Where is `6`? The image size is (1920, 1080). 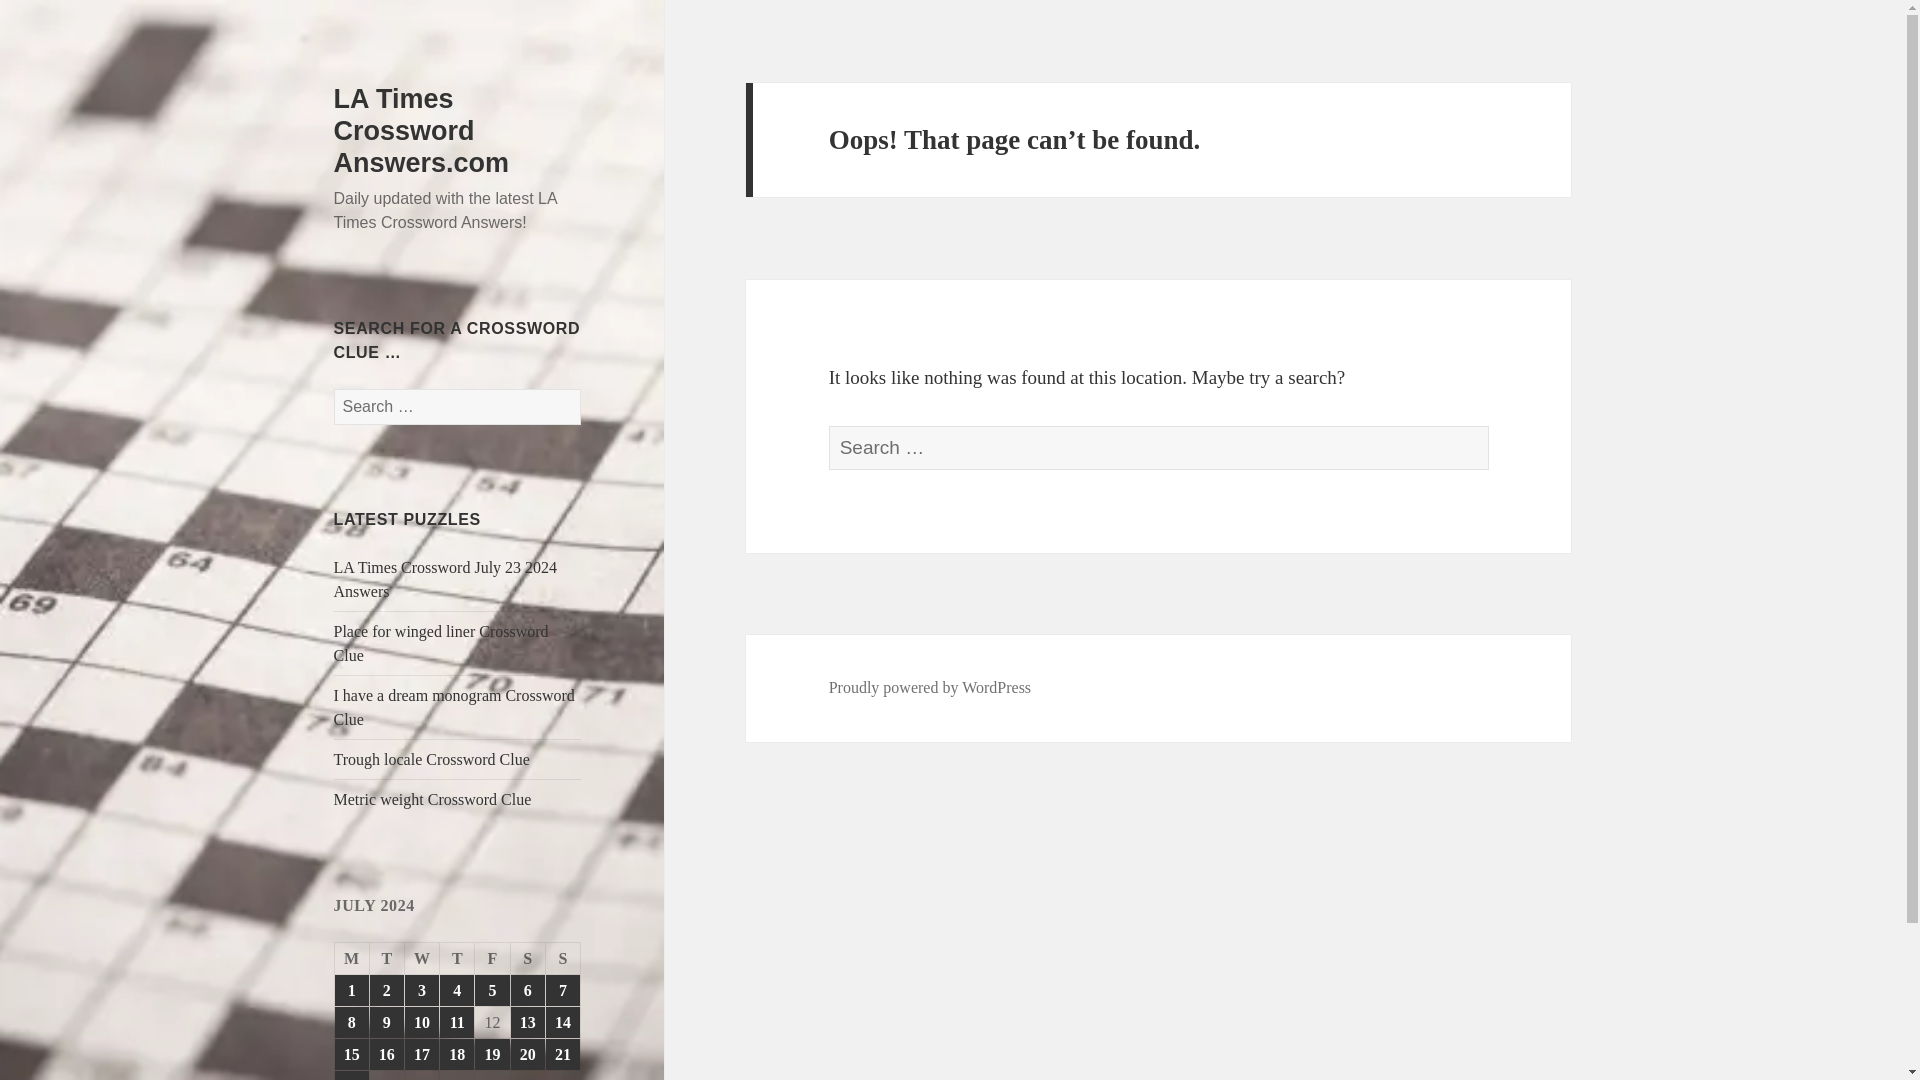 6 is located at coordinates (528, 990).